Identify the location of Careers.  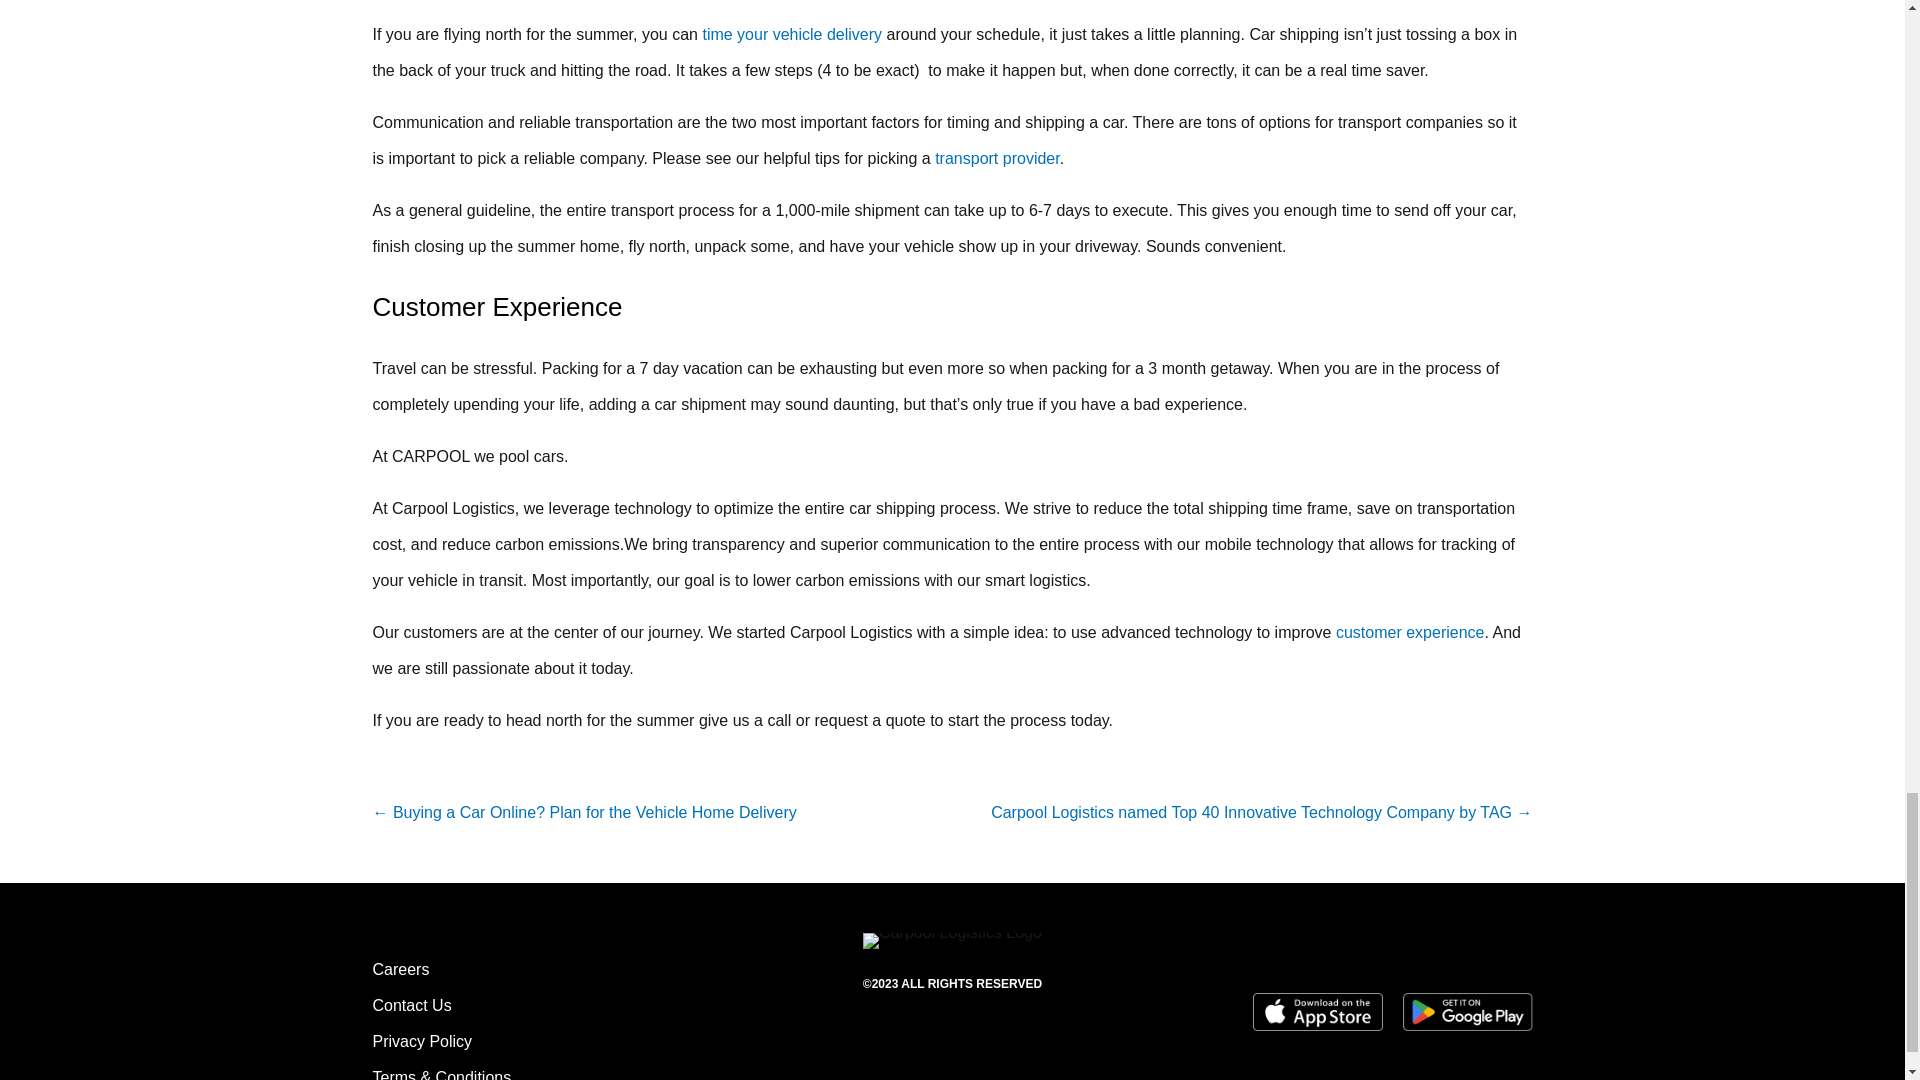
(400, 970).